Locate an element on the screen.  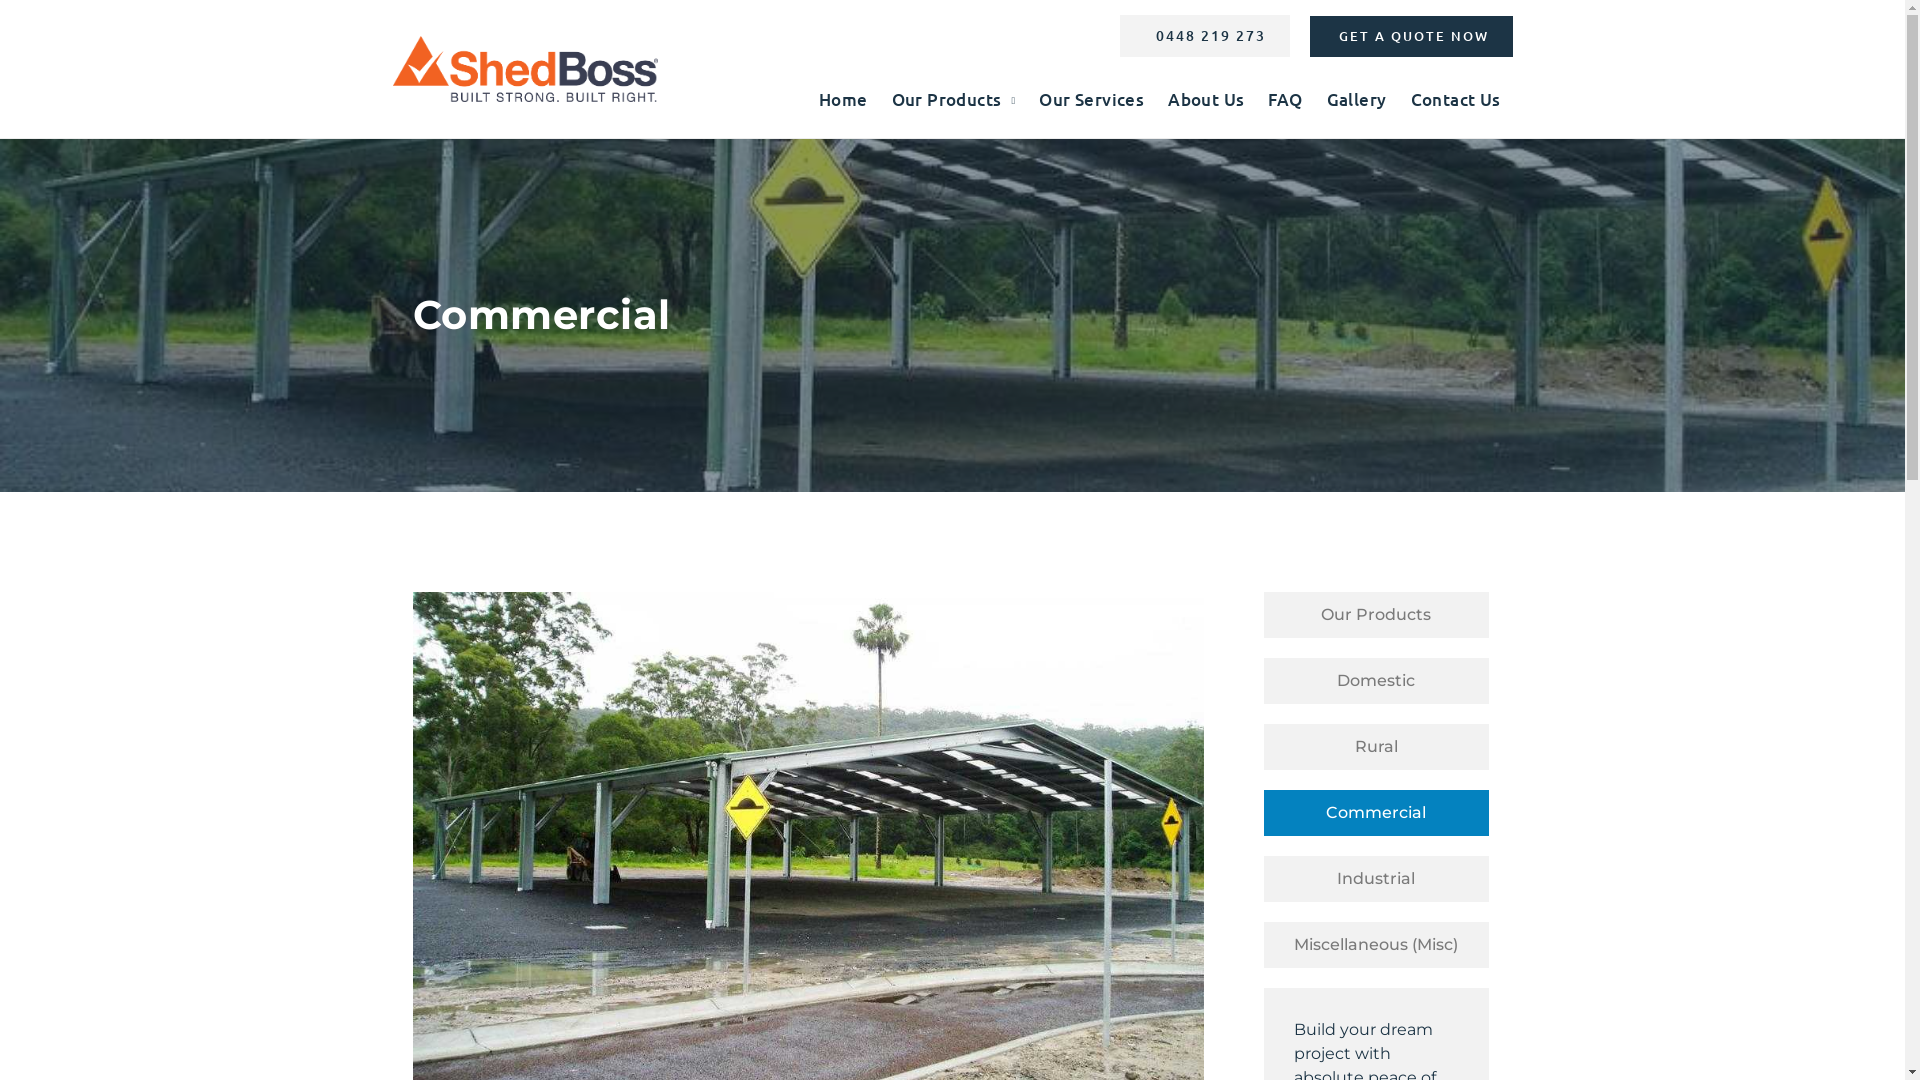
Our Services is located at coordinates (1092, 100).